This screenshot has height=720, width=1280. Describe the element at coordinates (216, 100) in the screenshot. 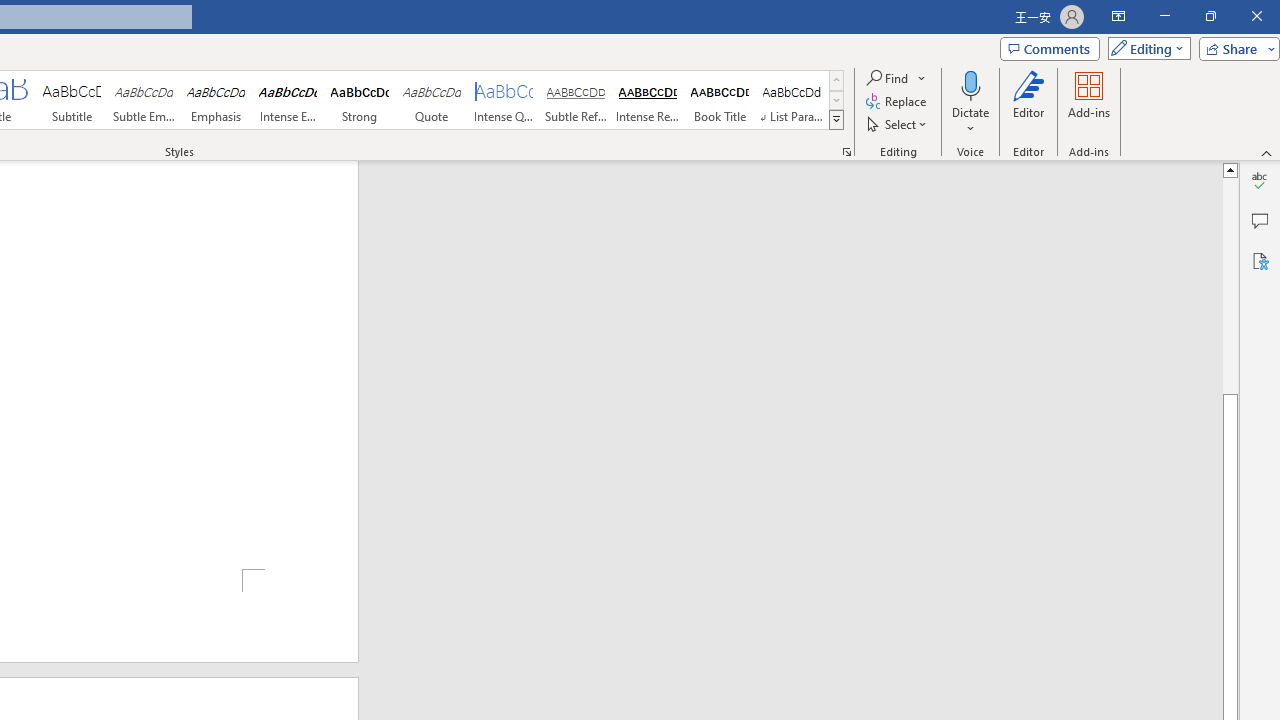

I see `Emphasis` at that location.